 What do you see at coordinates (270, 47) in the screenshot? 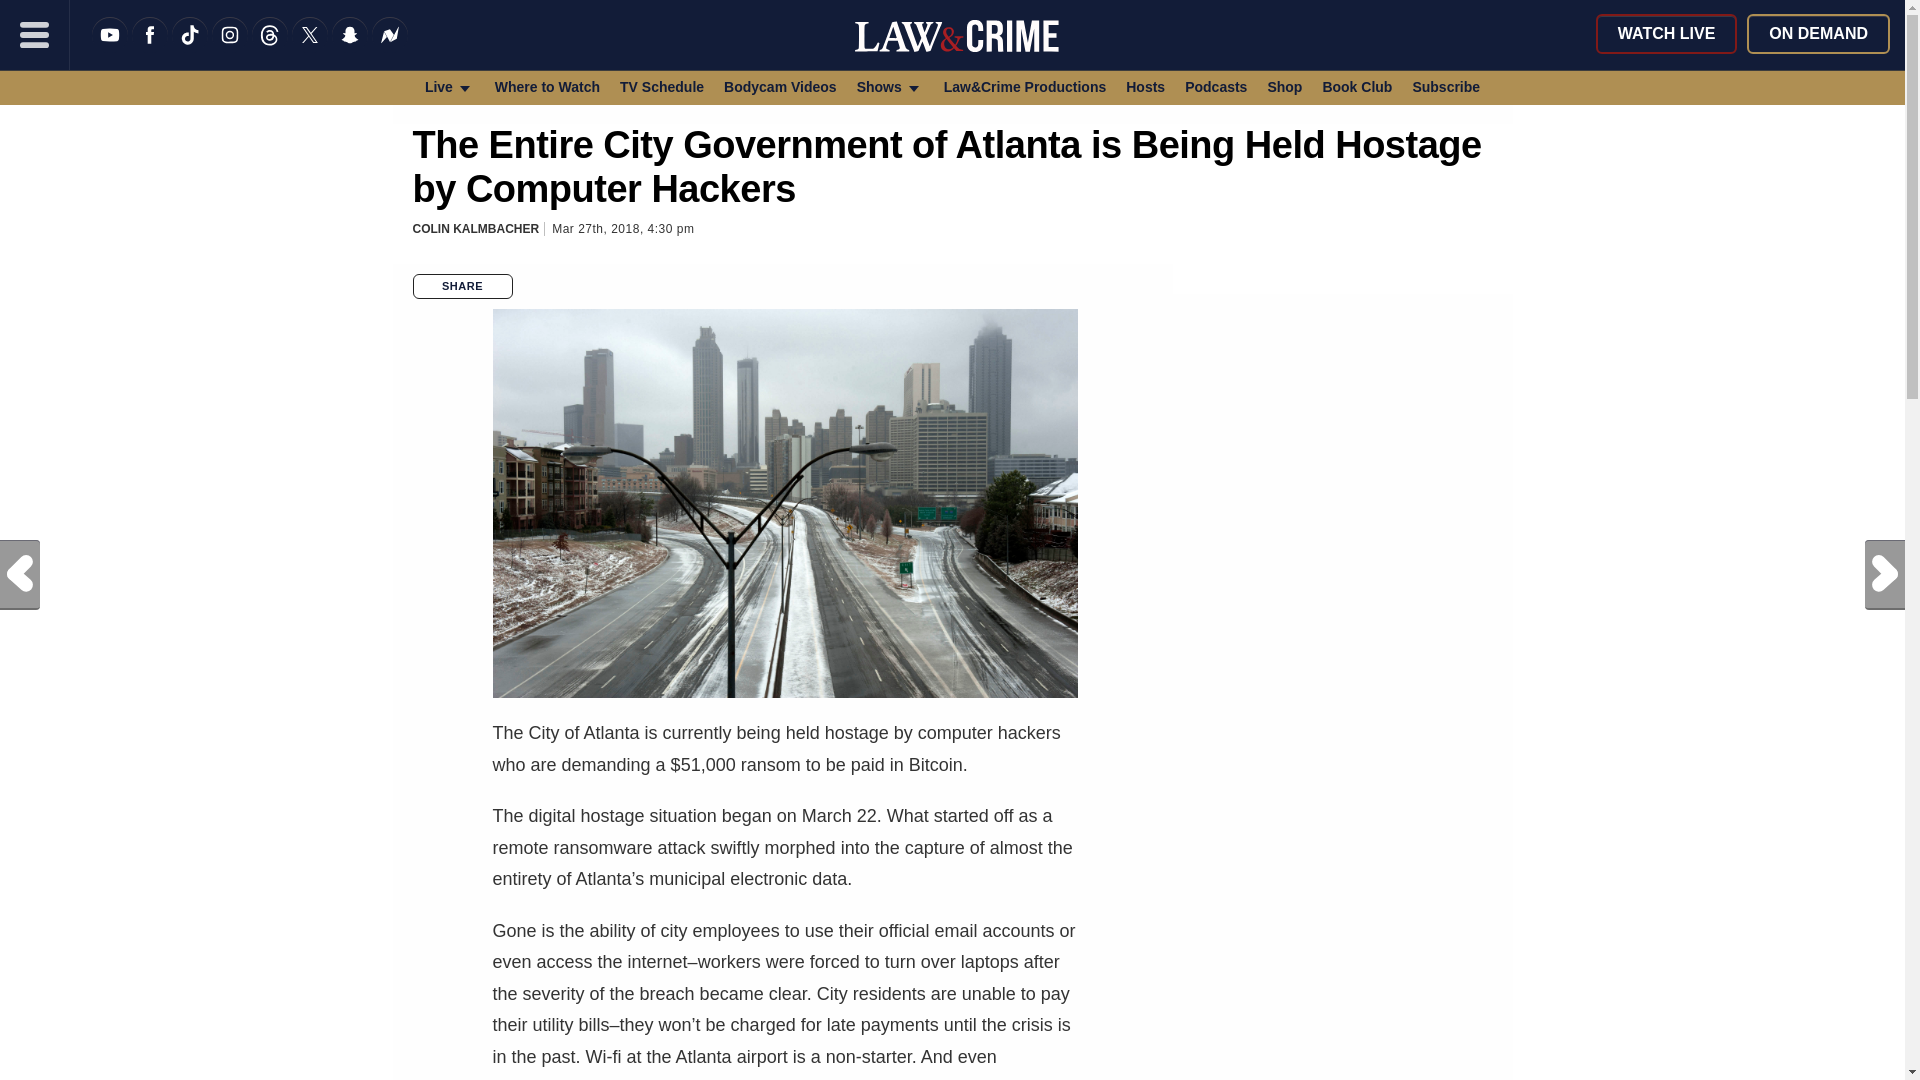
I see `Threads` at bounding box center [270, 47].